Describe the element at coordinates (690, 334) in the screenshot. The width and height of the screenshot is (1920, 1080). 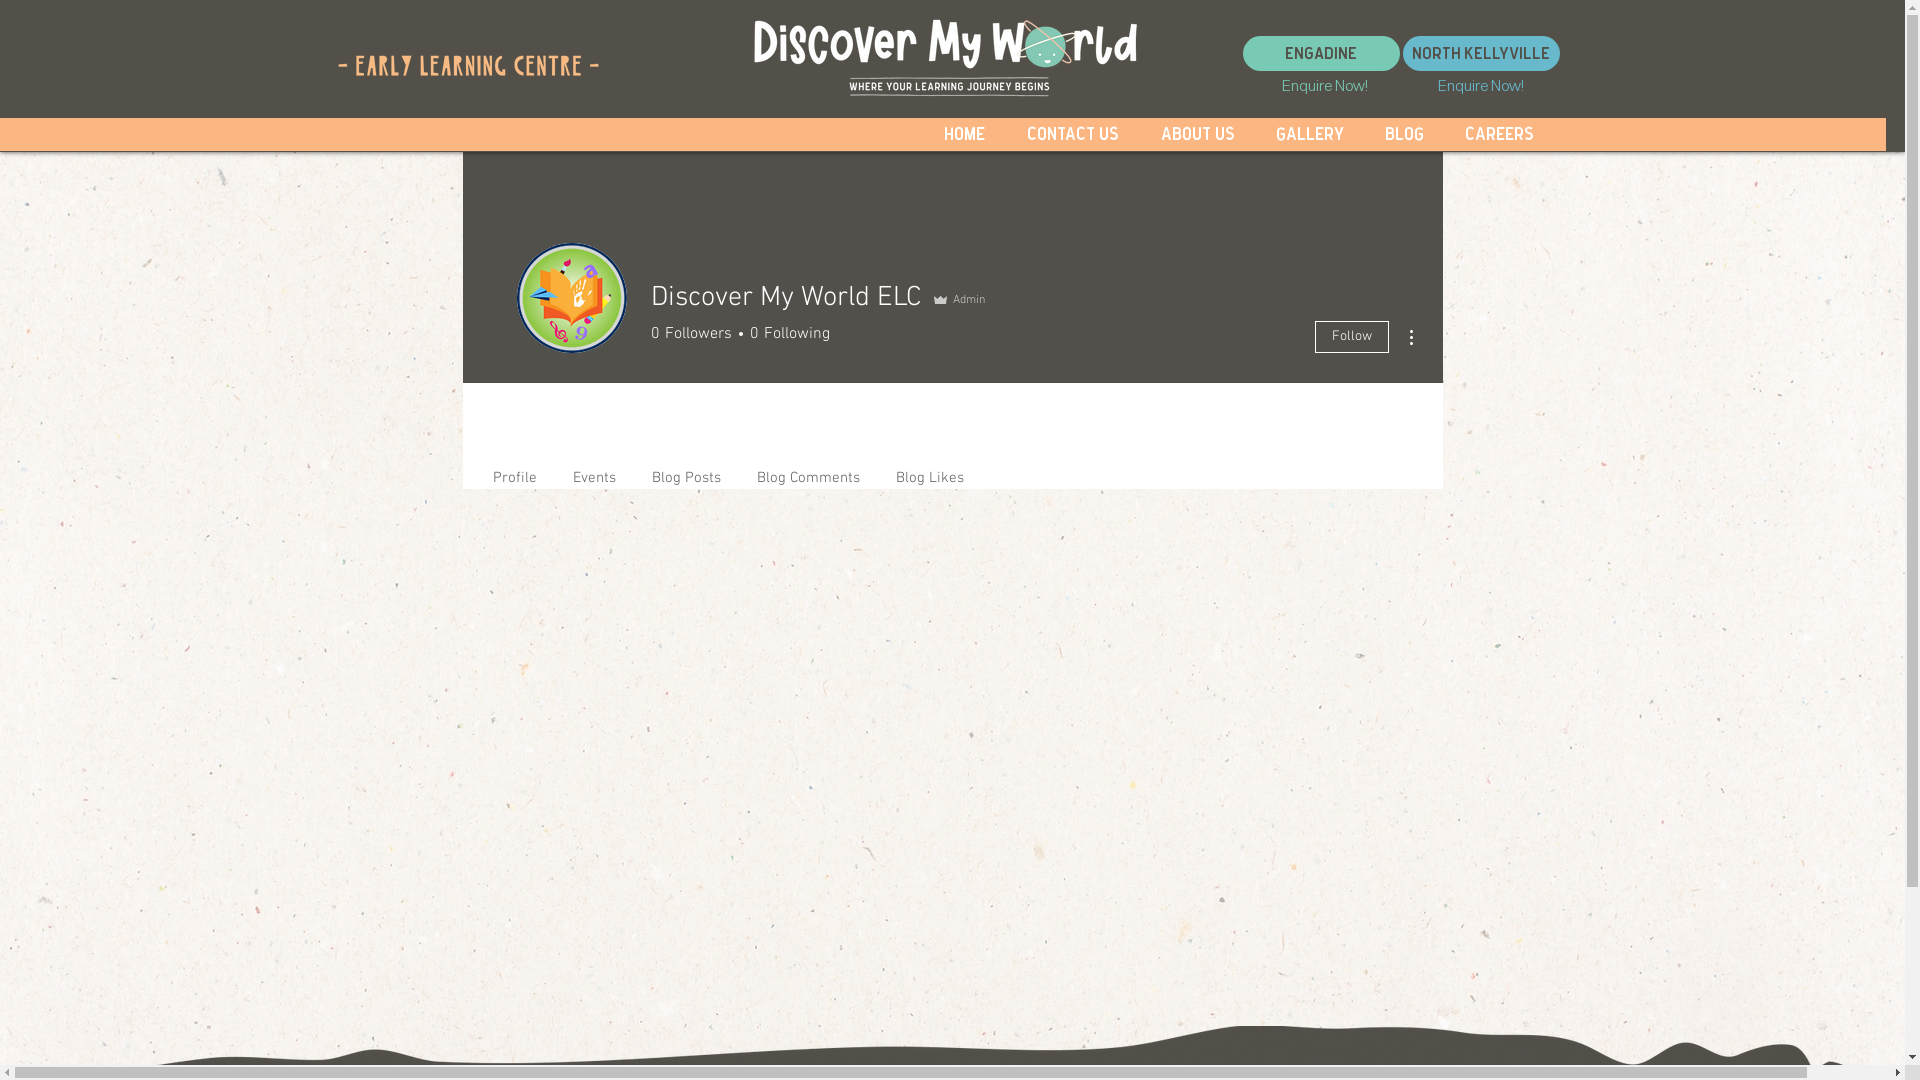
I see `0
Followers` at that location.